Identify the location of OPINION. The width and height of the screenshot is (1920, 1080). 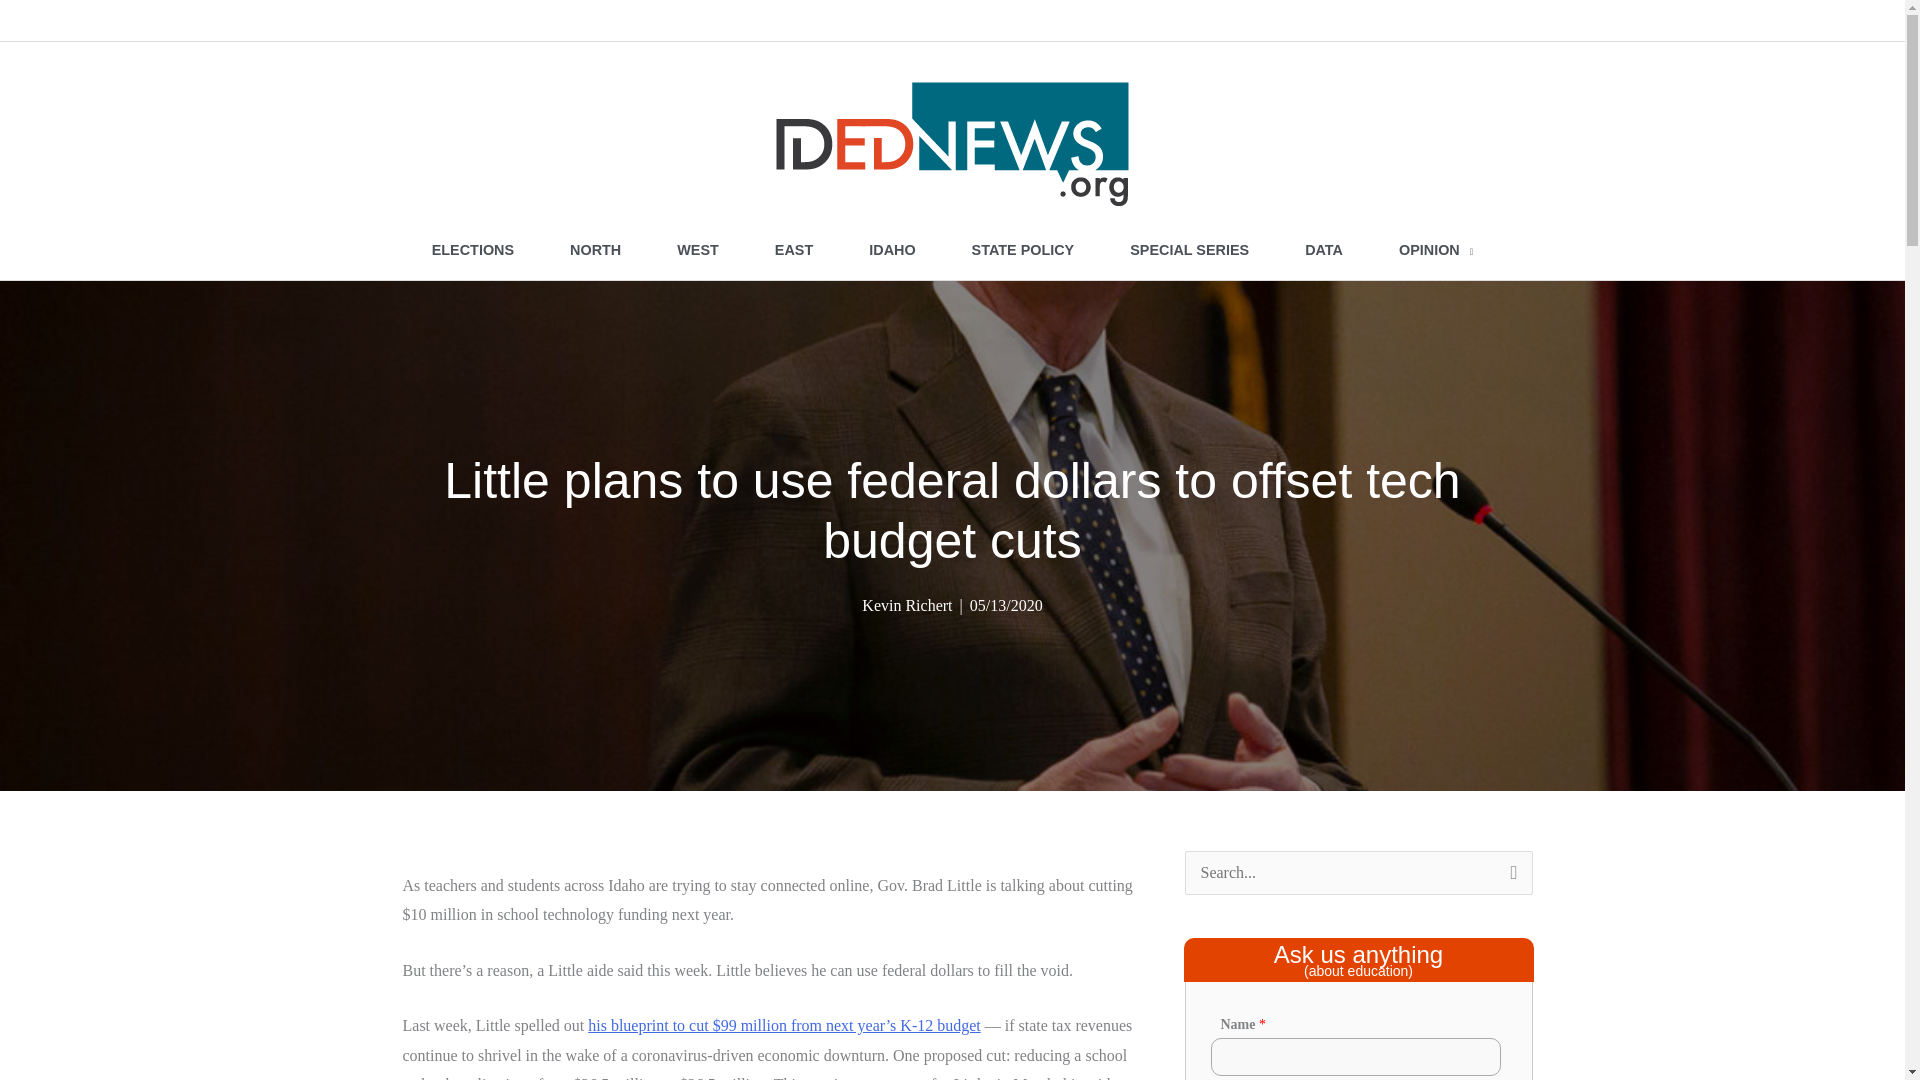
(1436, 250).